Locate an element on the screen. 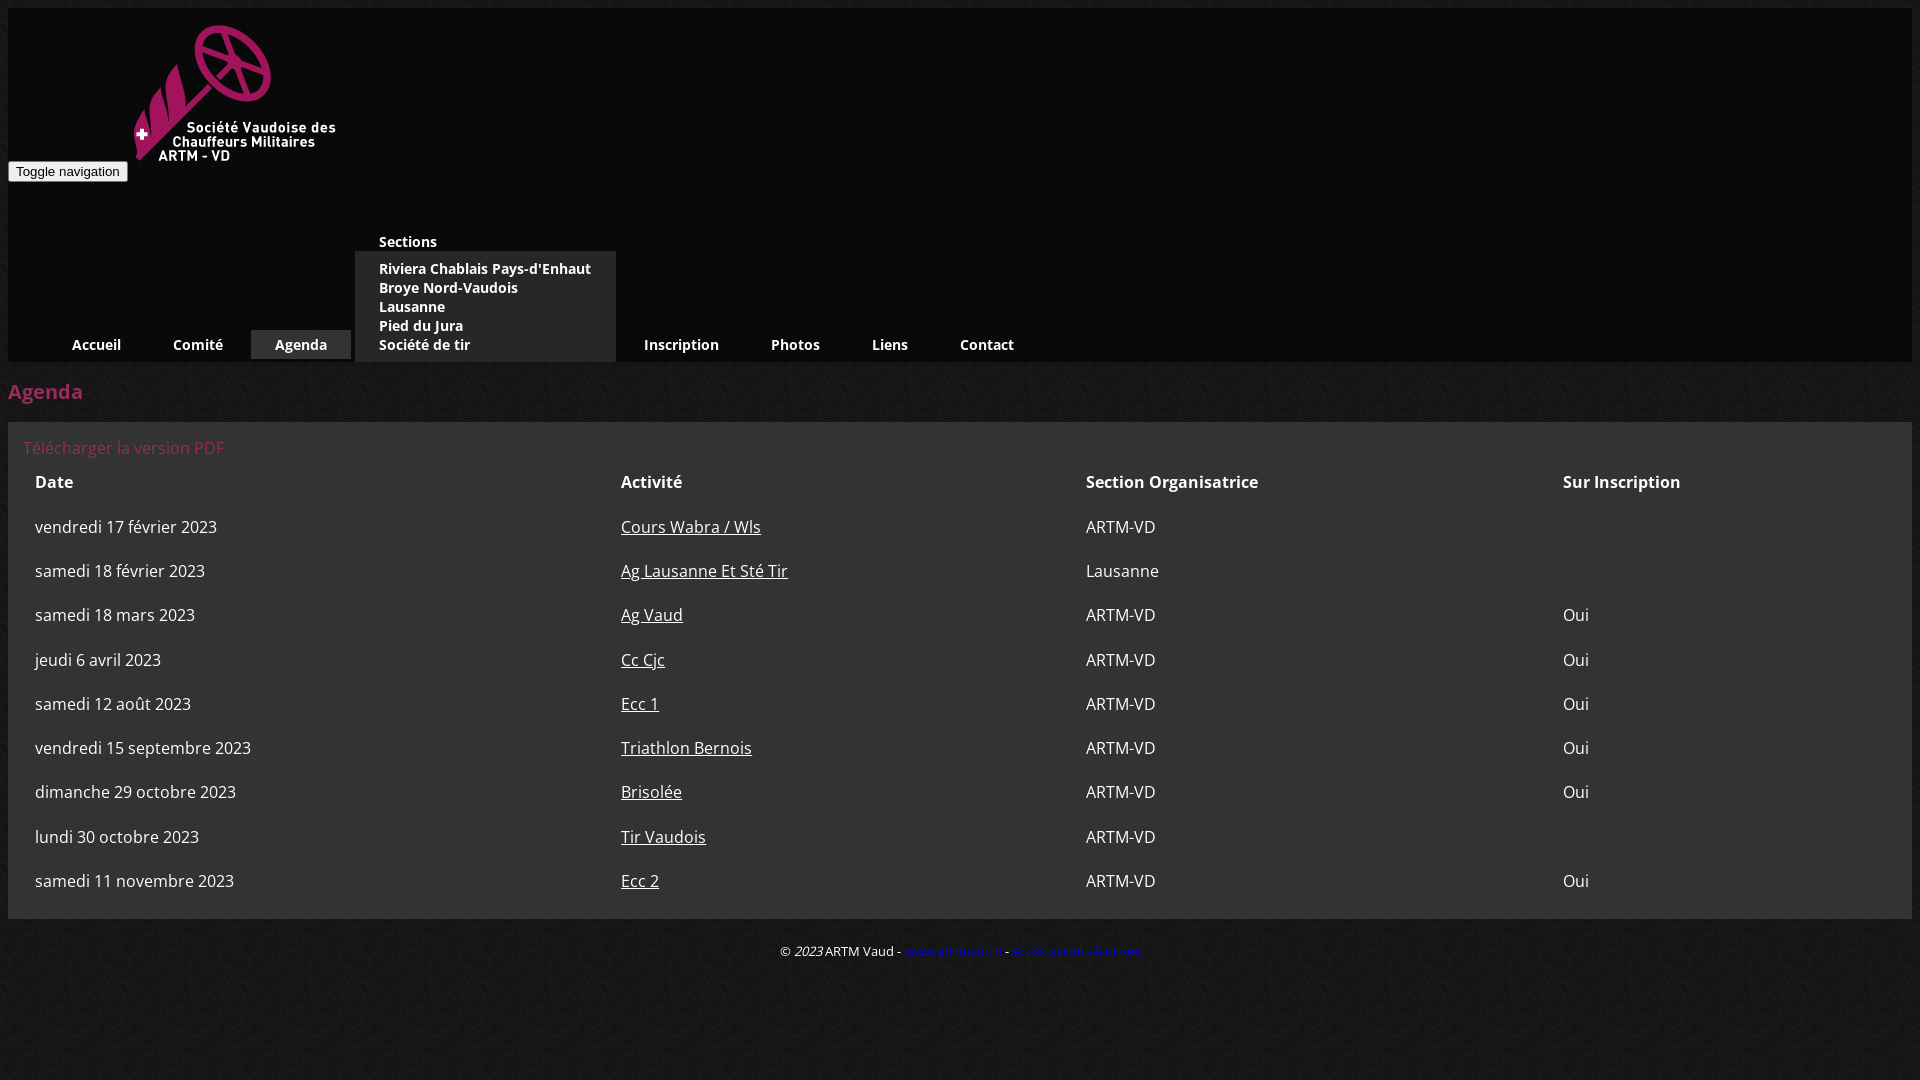  Cours Wabra / Wls is located at coordinates (691, 527).